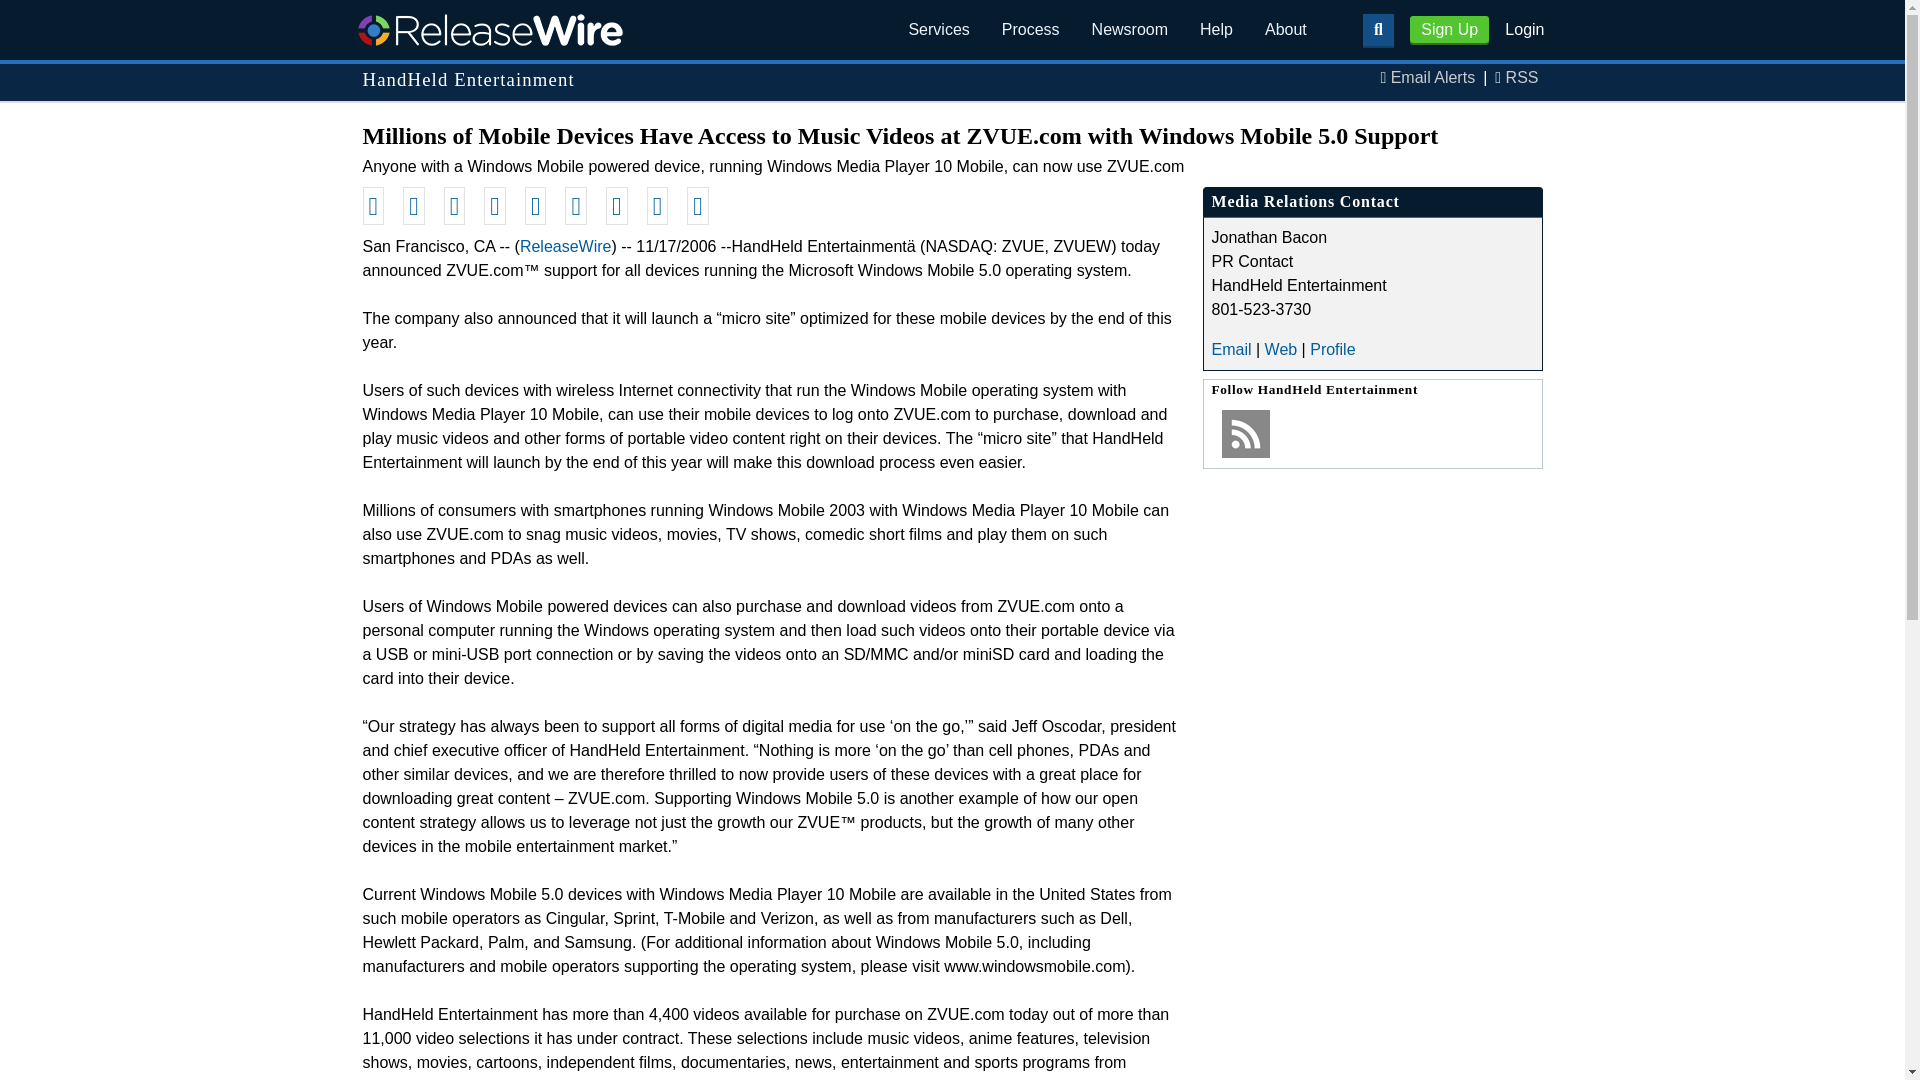 This screenshot has width=1920, height=1080. What do you see at coordinates (1216, 30) in the screenshot?
I see `Help` at bounding box center [1216, 30].